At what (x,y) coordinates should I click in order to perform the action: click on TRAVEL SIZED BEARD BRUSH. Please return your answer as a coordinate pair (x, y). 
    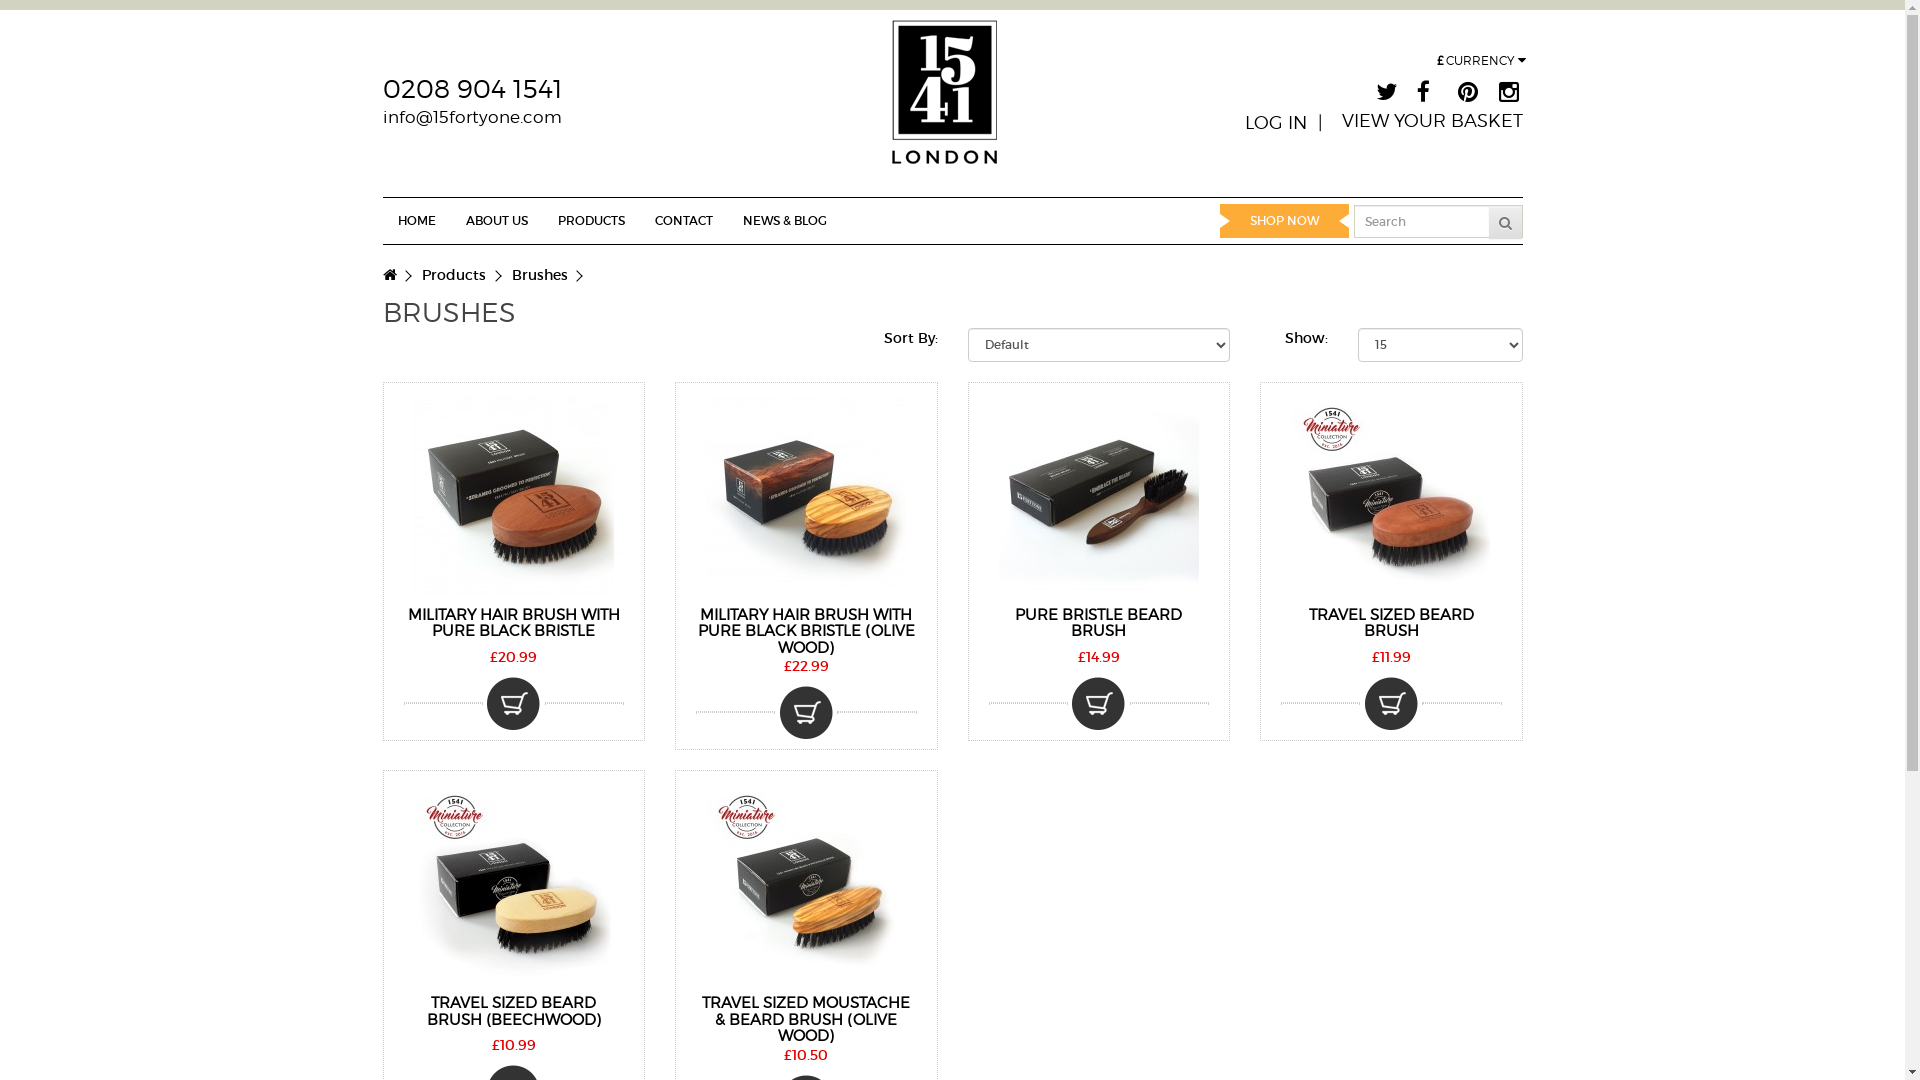
    Looking at the image, I should click on (1392, 624).